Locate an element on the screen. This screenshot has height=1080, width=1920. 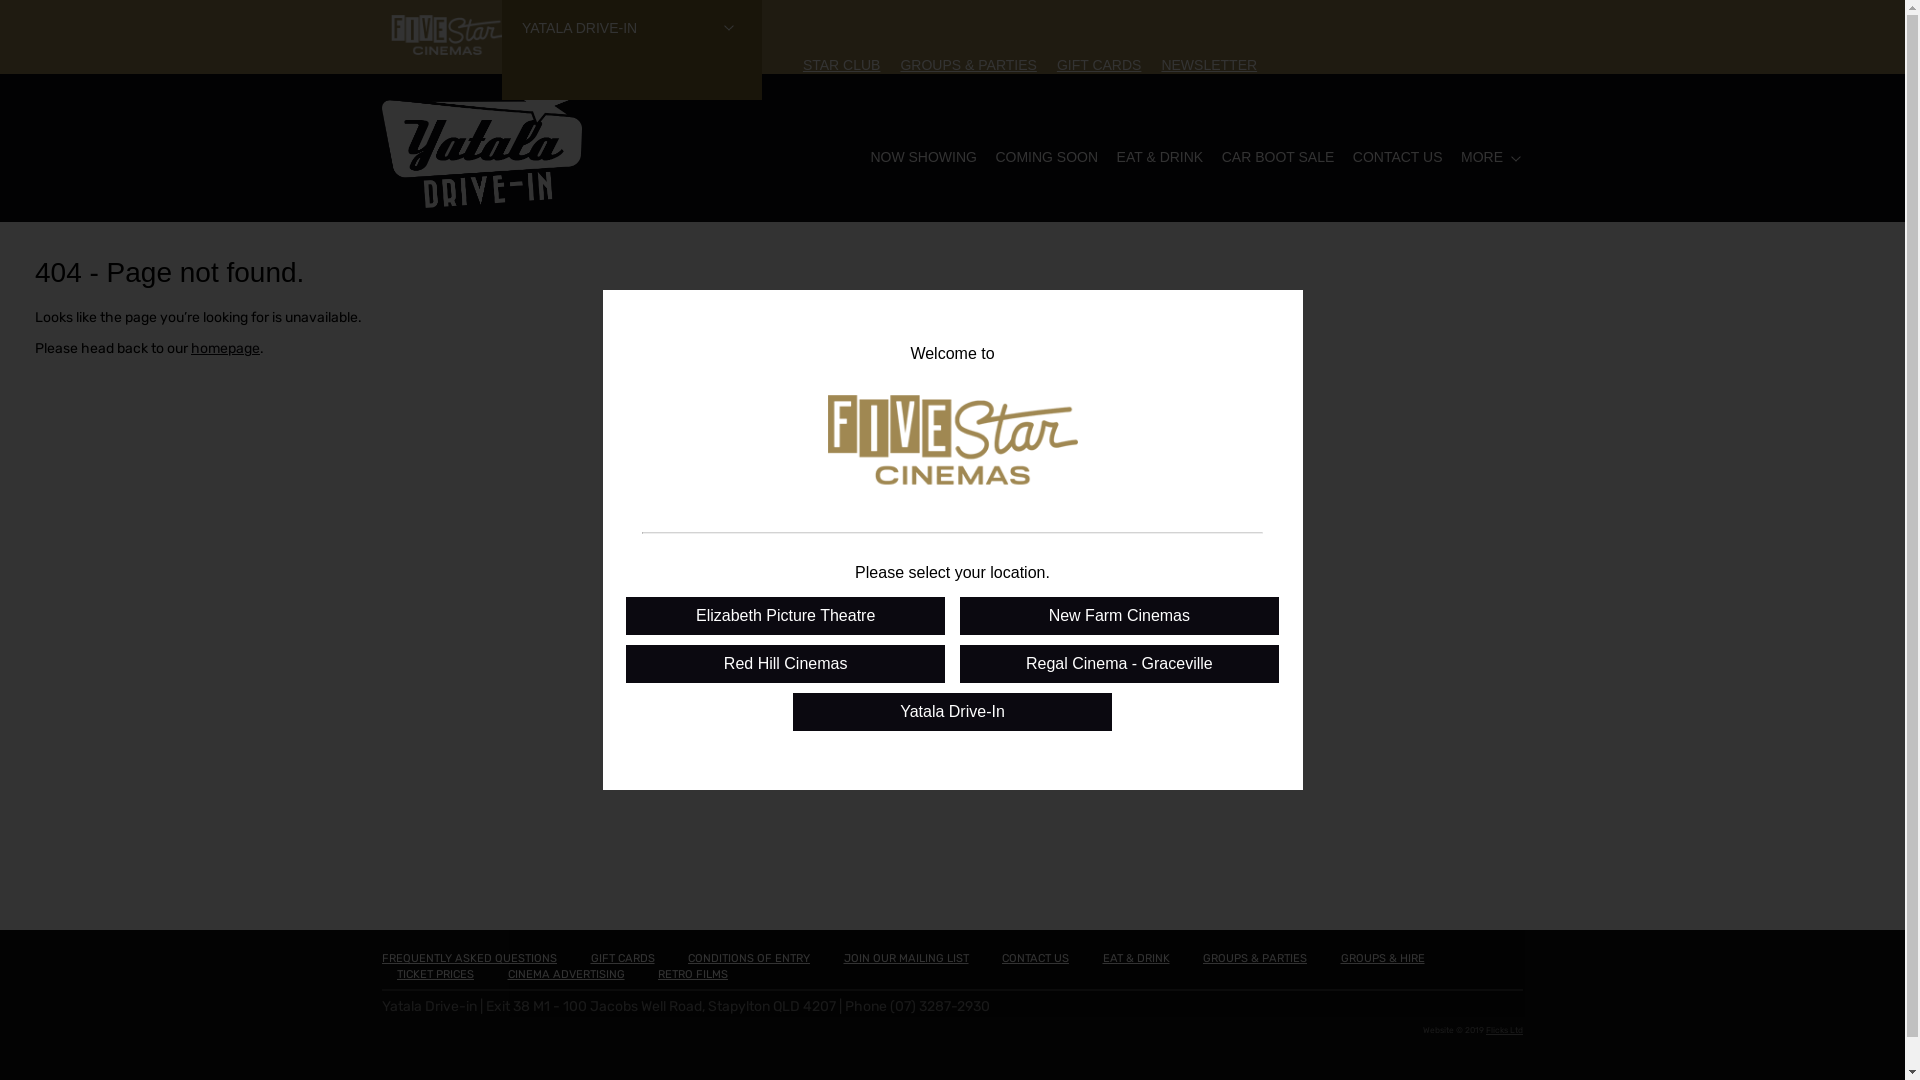
GROUPS & PARTIES is located at coordinates (1255, 958).